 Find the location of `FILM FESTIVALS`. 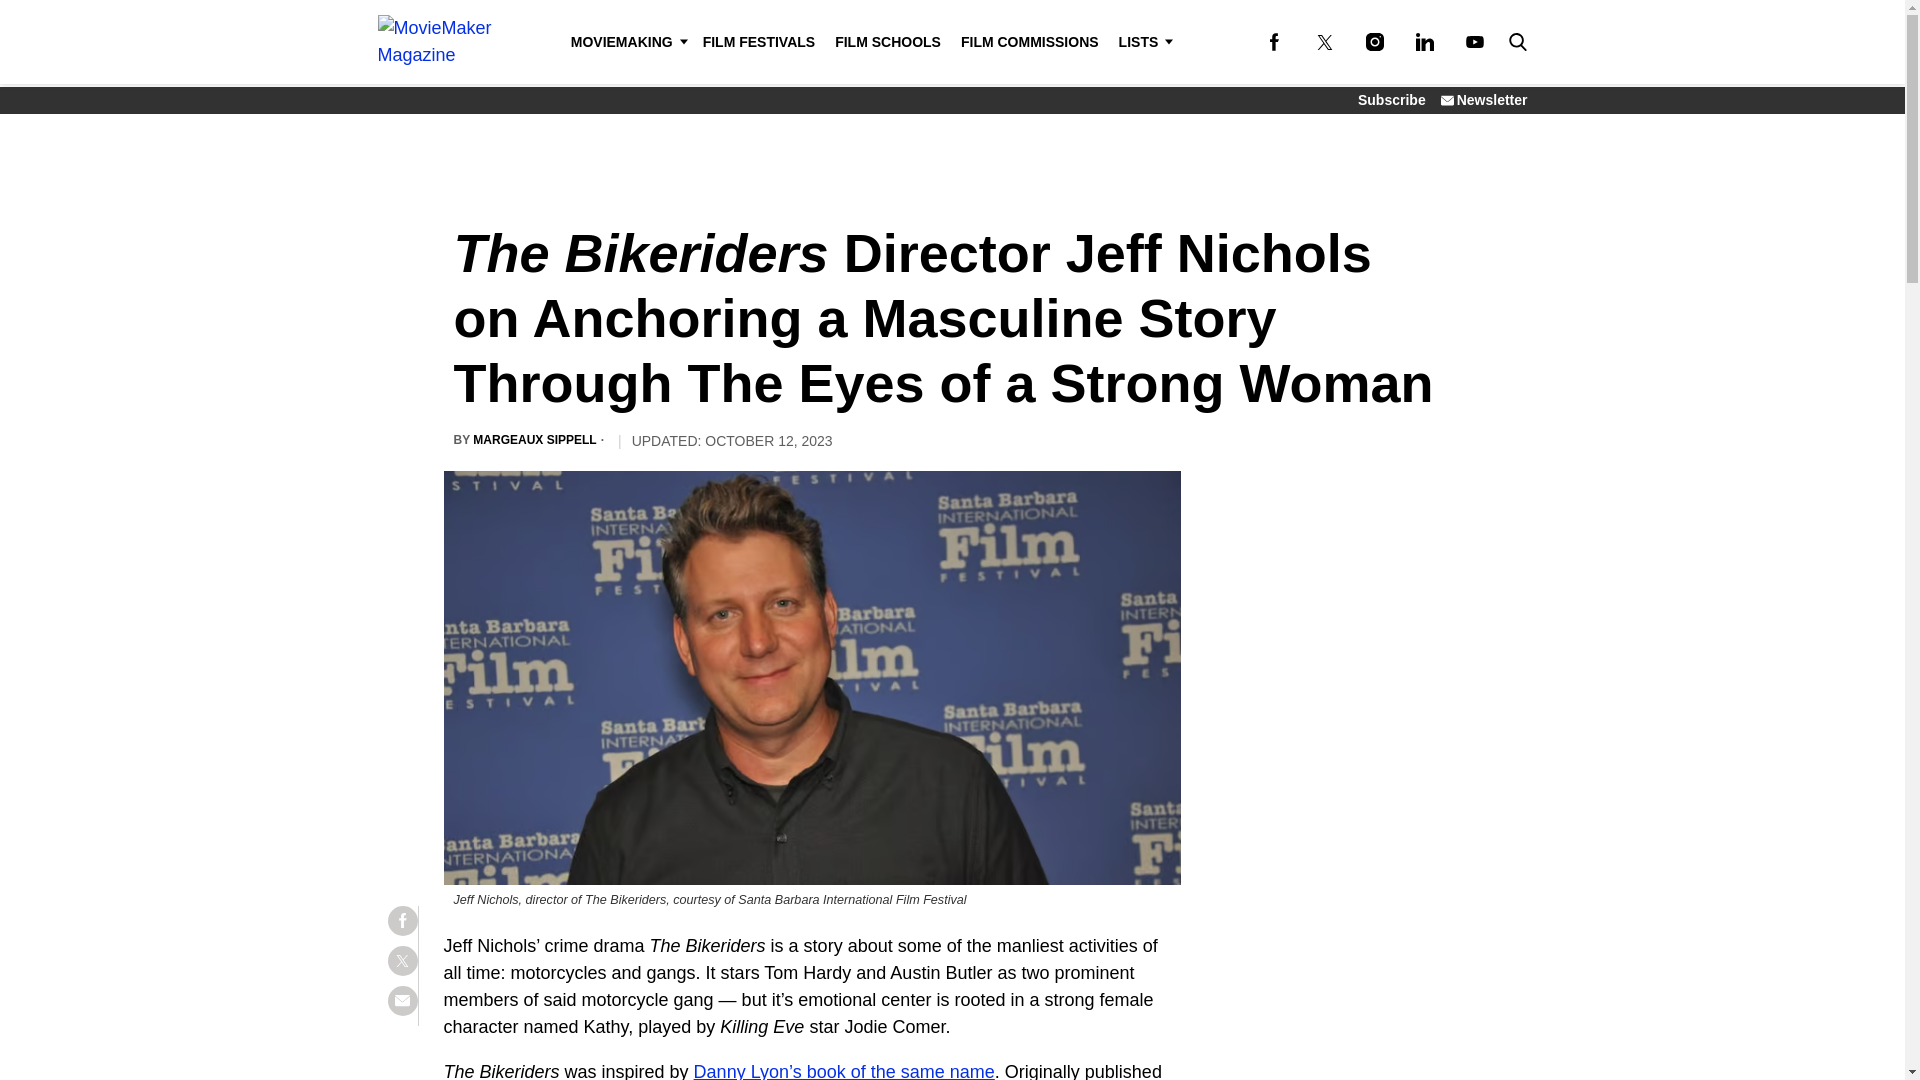

FILM FESTIVALS is located at coordinates (759, 42).